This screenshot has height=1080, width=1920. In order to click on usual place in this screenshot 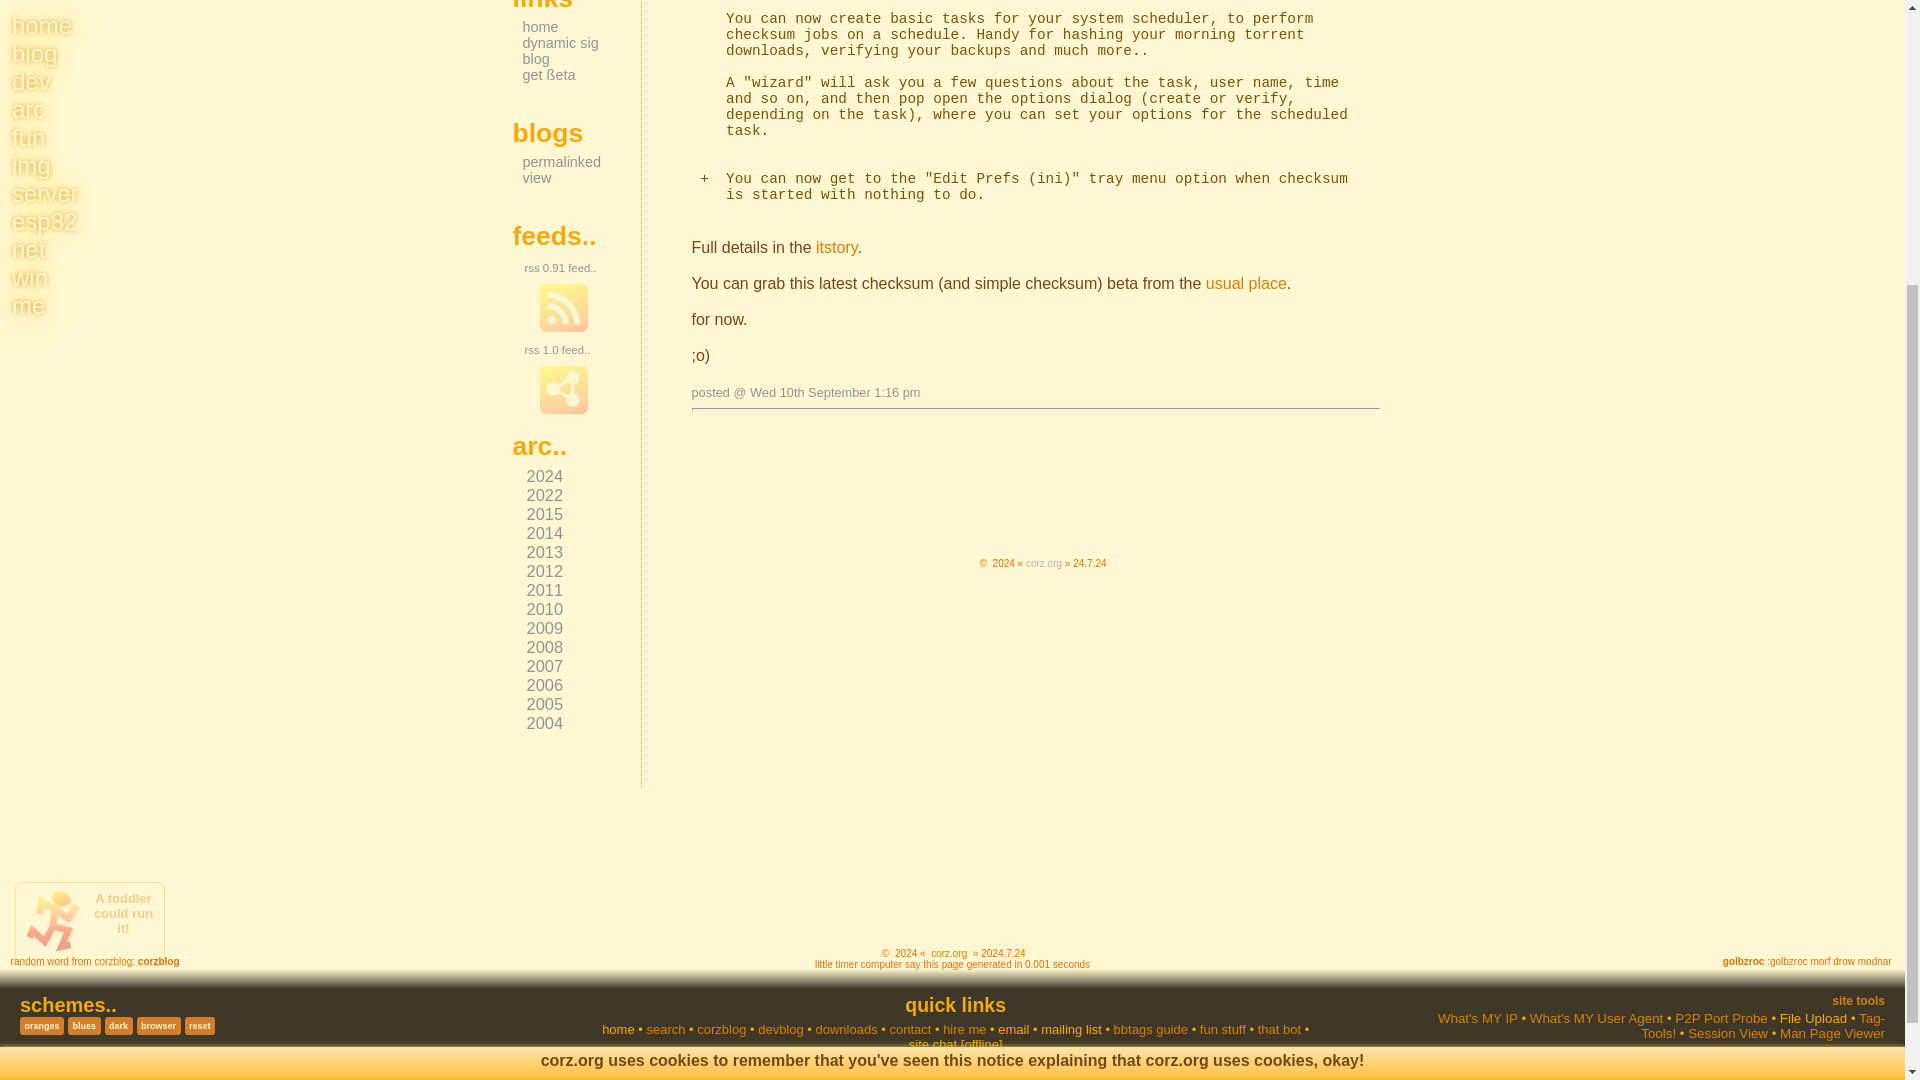, I will do `click(1246, 283)`.